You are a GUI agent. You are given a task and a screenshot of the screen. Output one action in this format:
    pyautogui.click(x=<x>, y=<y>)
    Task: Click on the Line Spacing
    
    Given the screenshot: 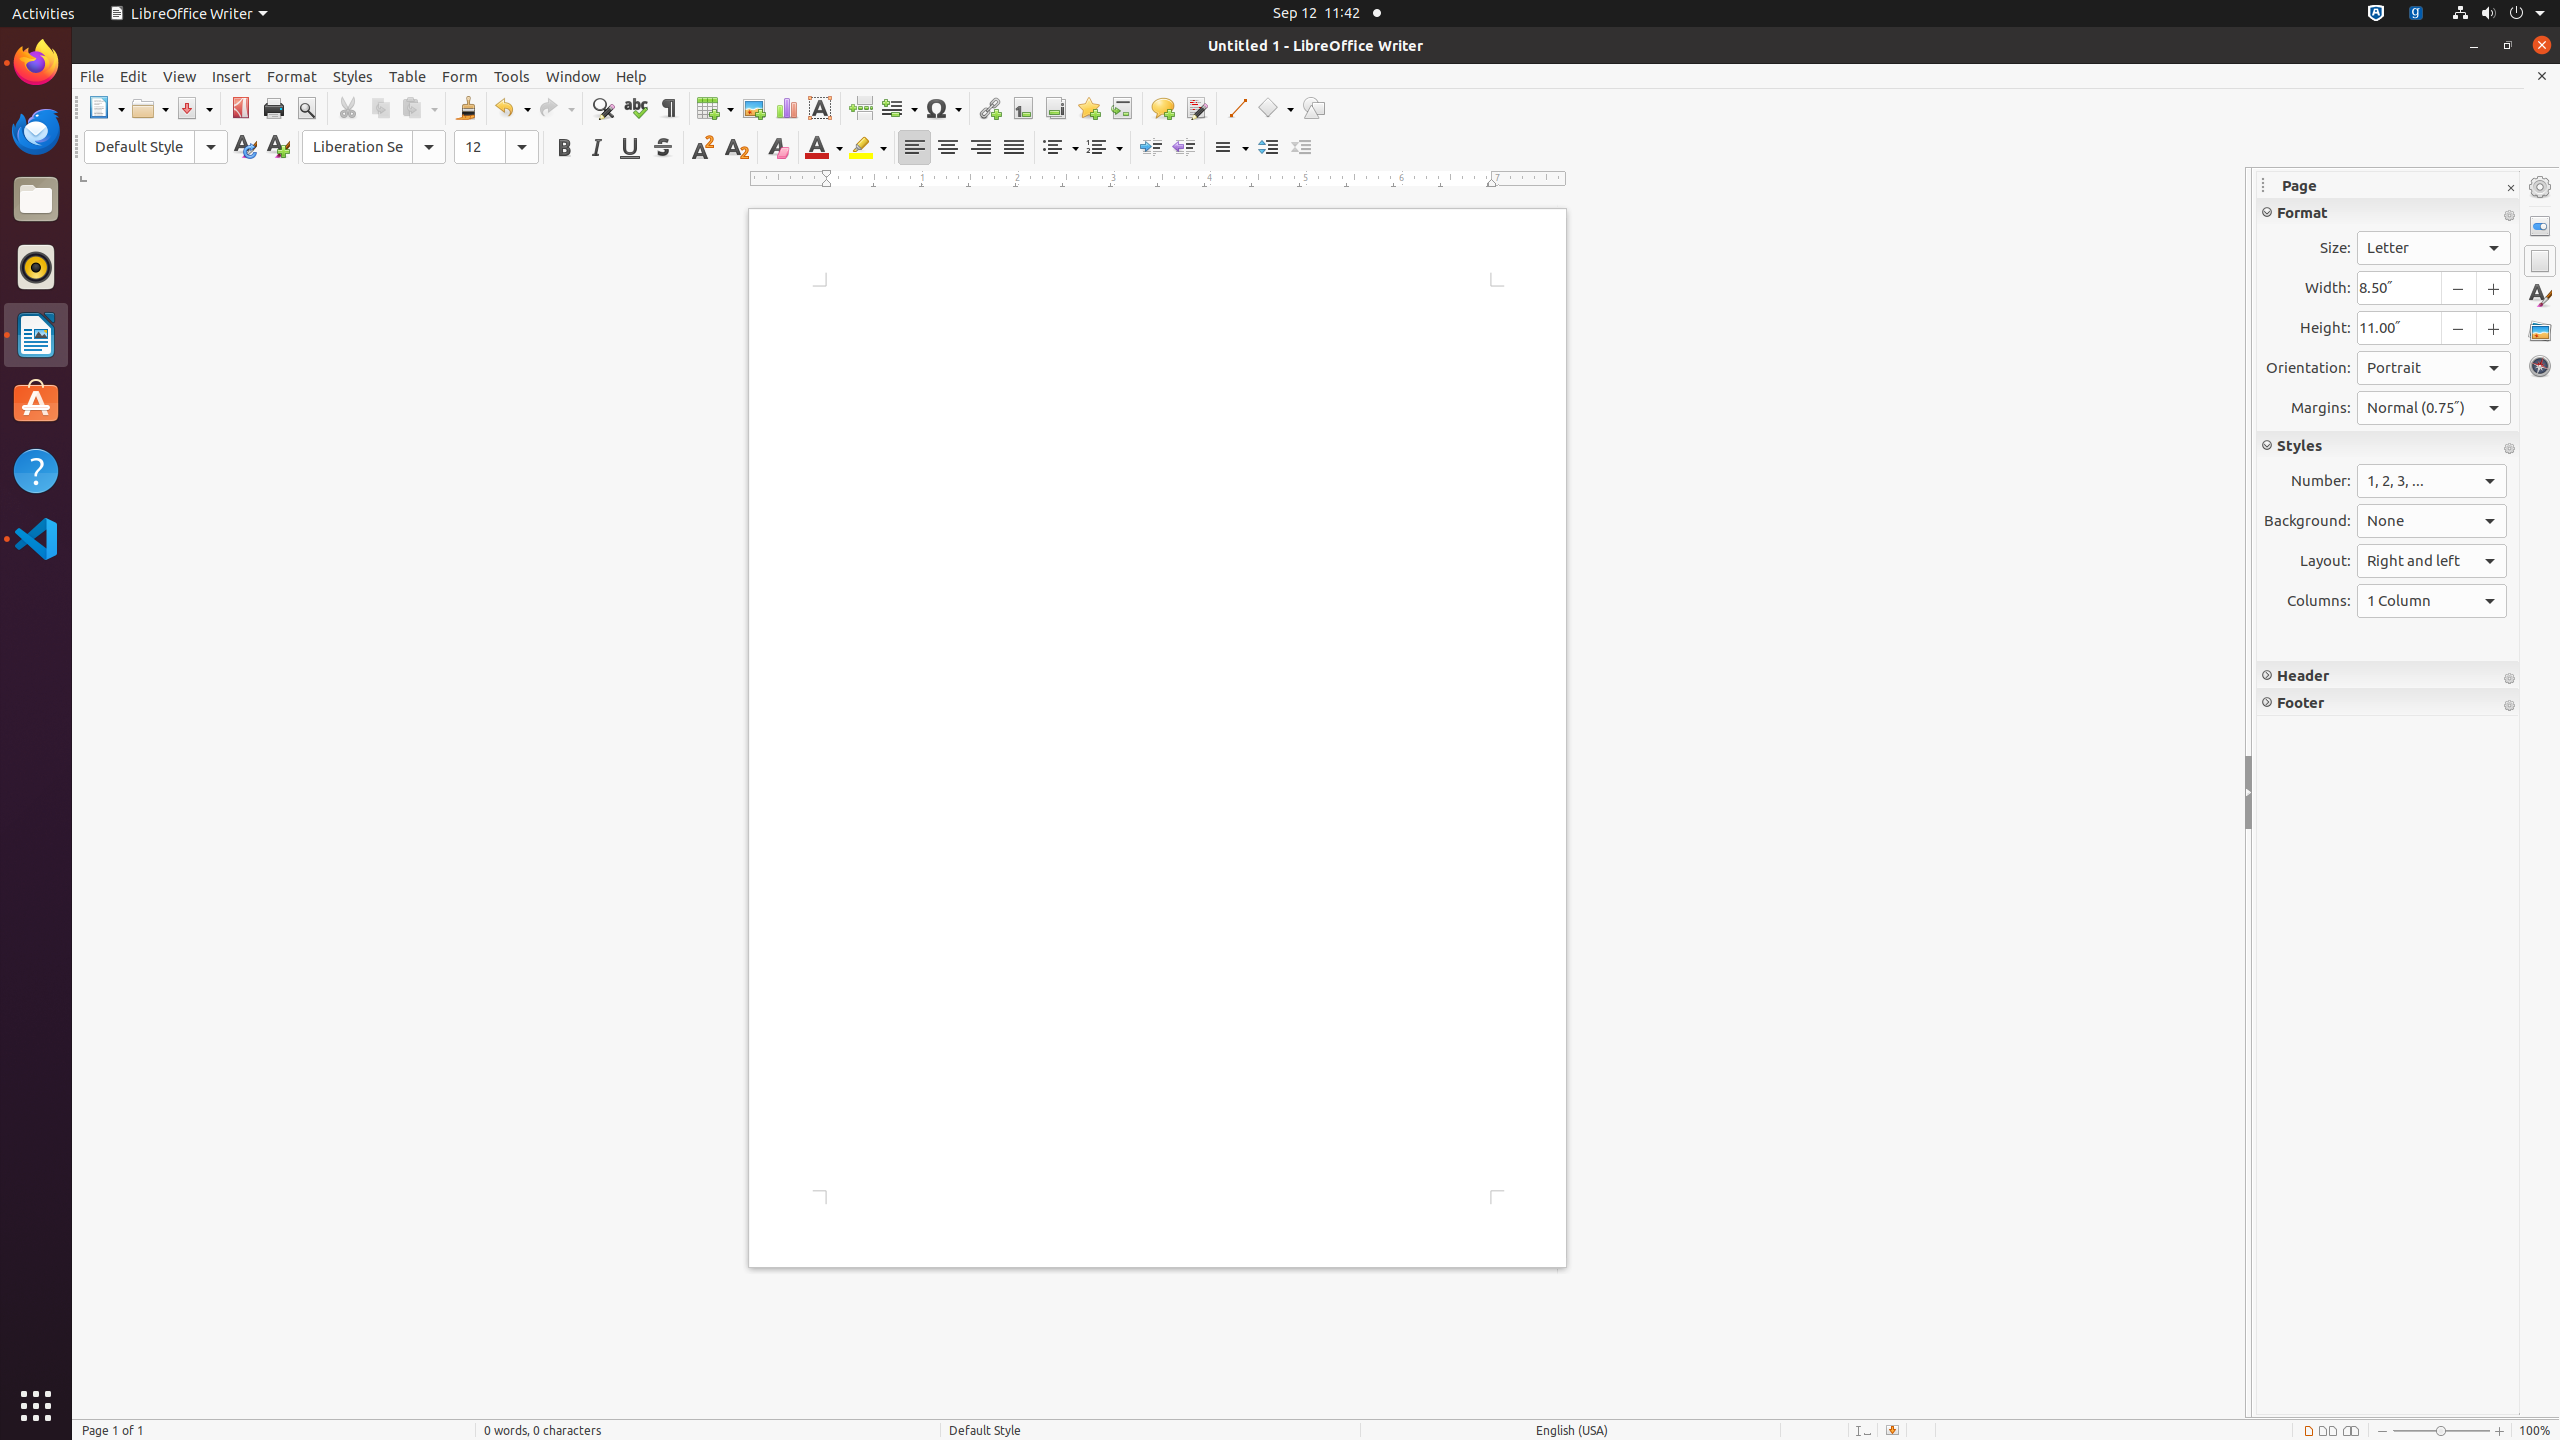 What is the action you would take?
    pyautogui.click(x=1230, y=148)
    